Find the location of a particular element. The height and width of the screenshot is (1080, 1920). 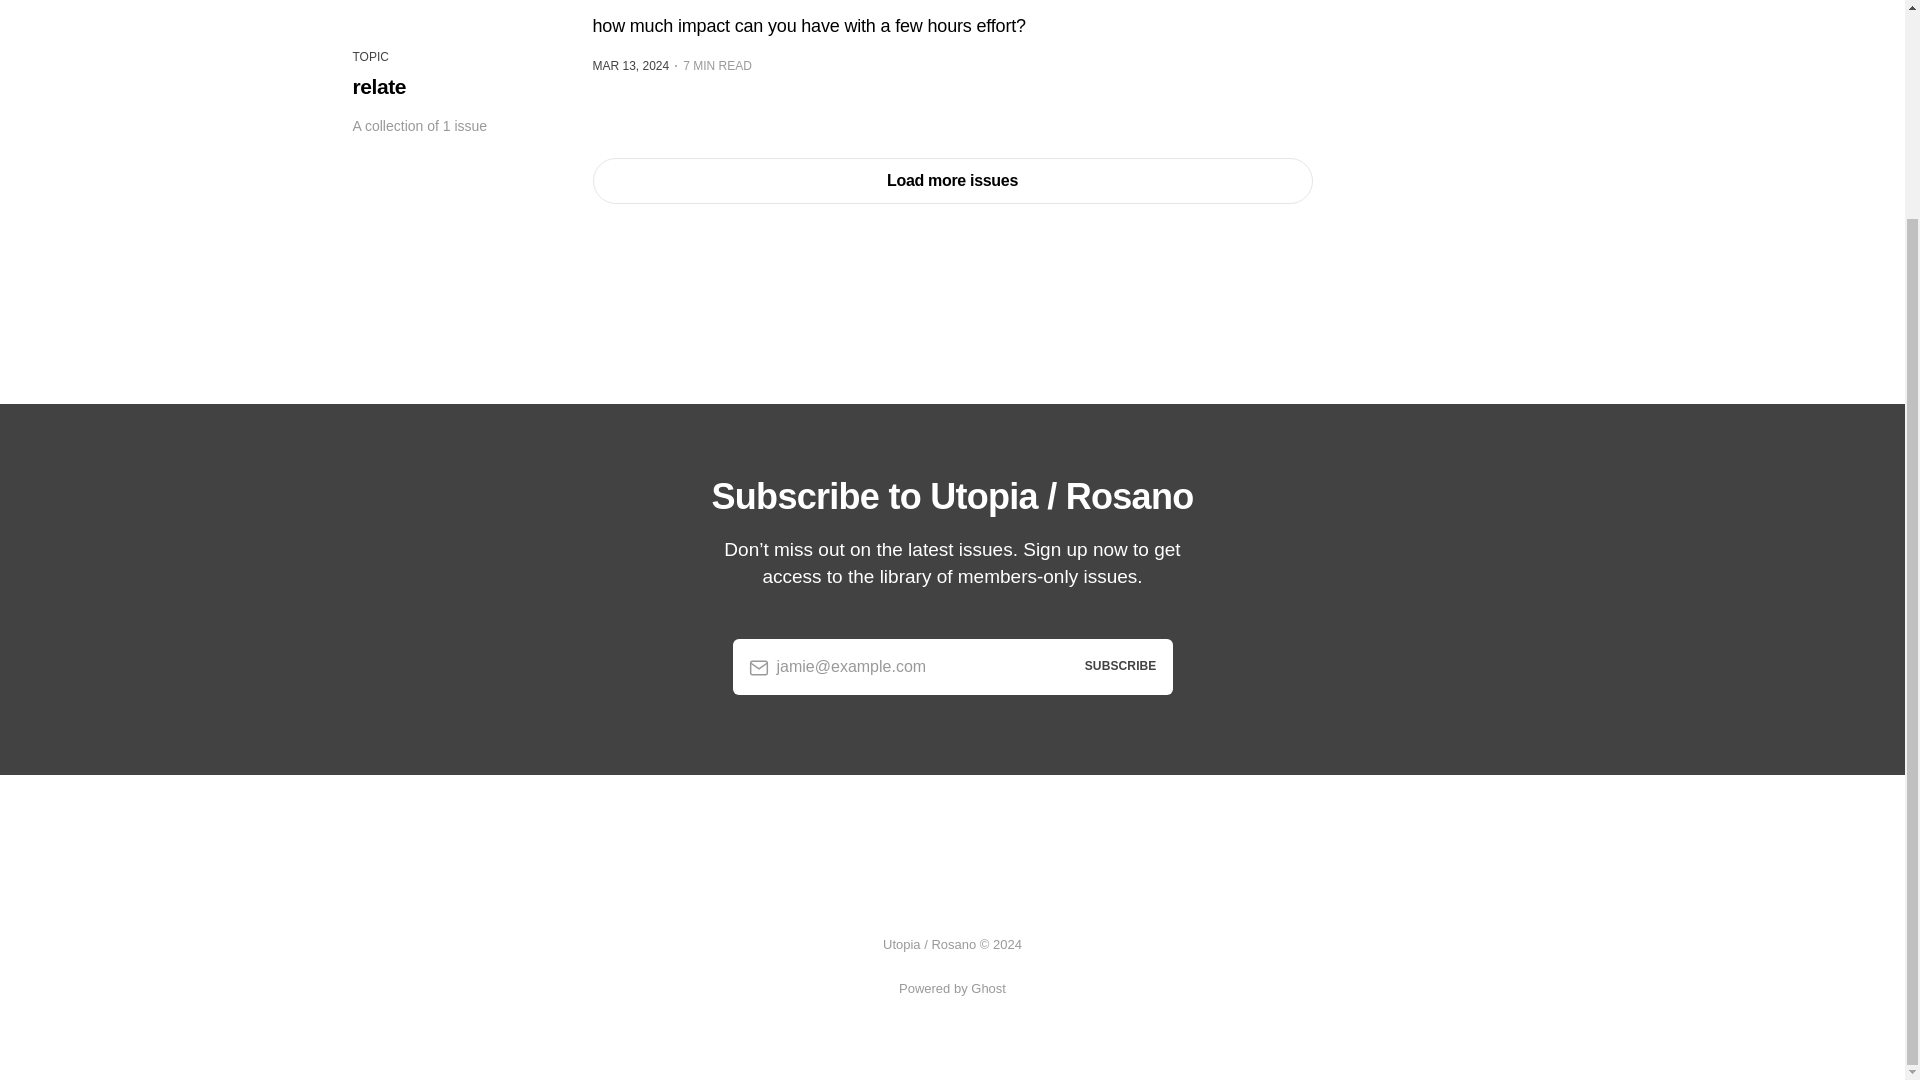

Load more issues is located at coordinates (951, 180).